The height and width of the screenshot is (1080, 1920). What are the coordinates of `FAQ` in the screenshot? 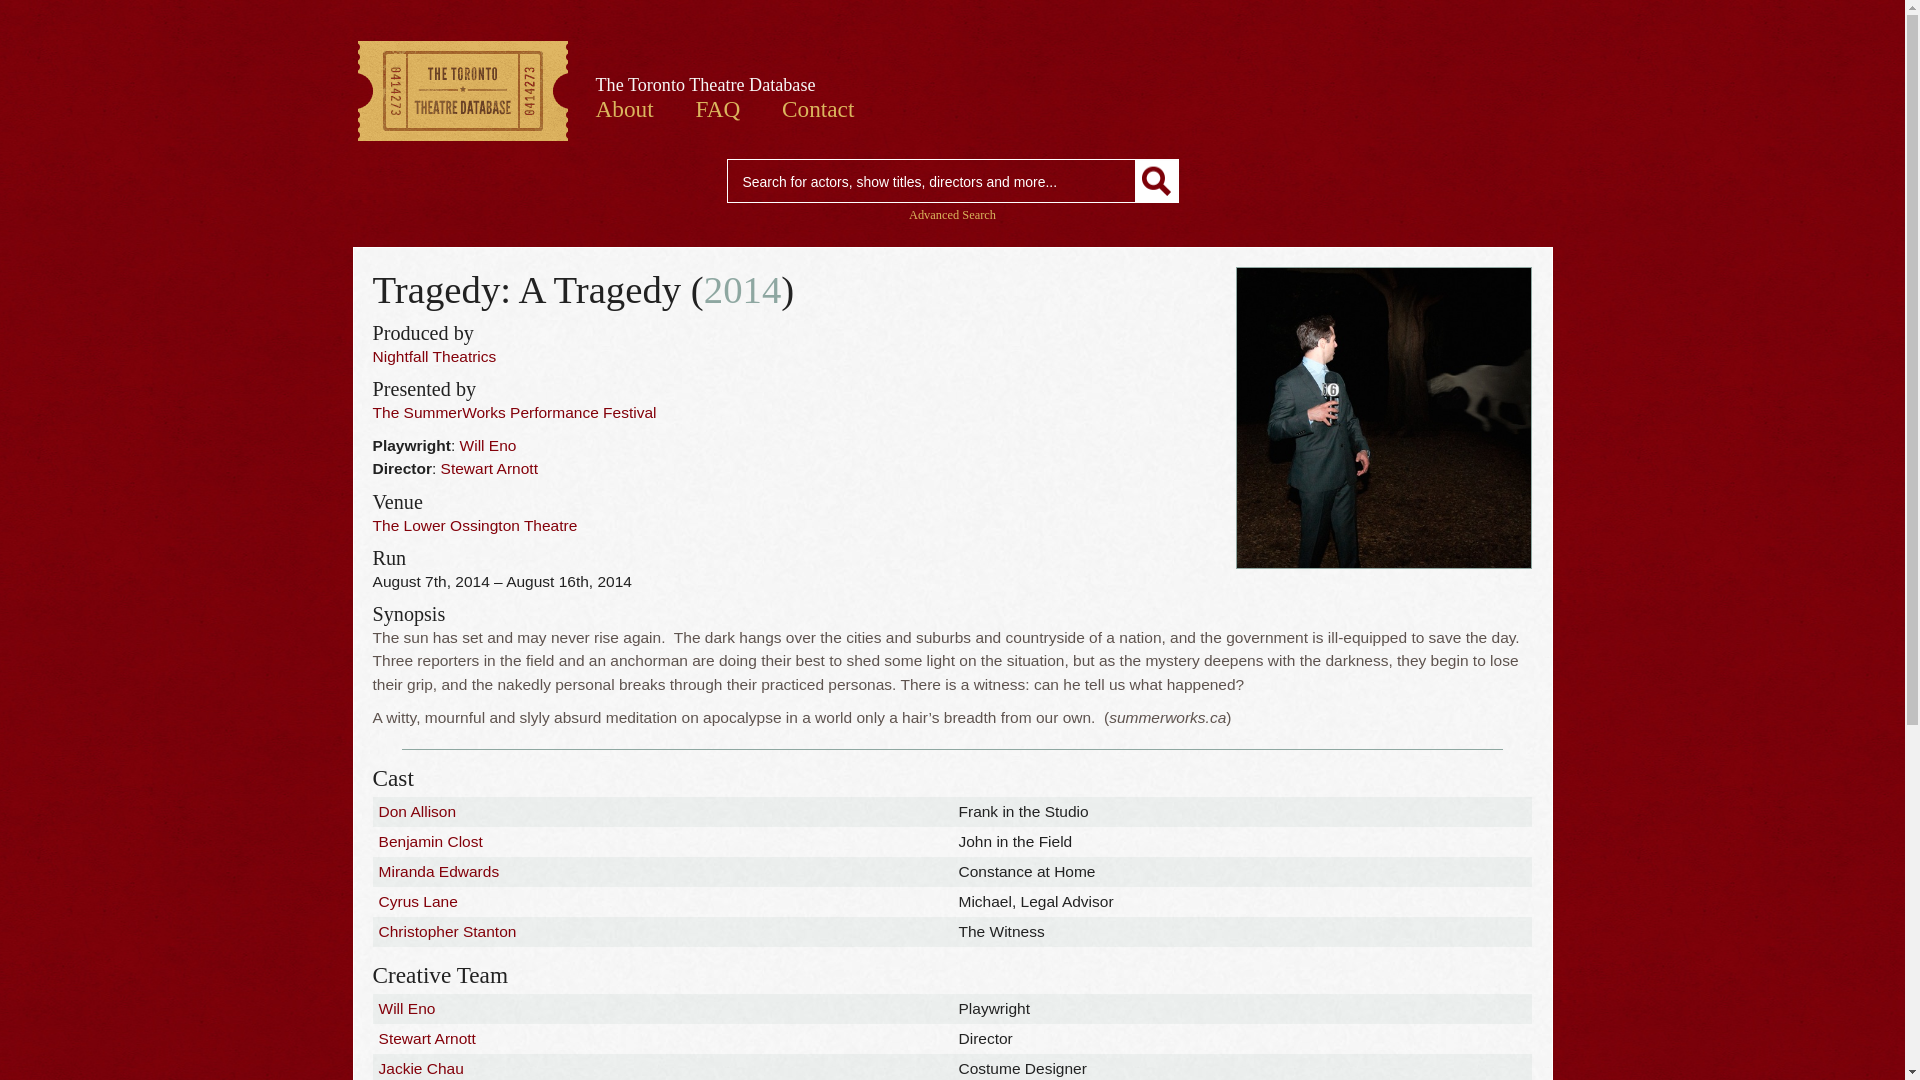 It's located at (717, 109).